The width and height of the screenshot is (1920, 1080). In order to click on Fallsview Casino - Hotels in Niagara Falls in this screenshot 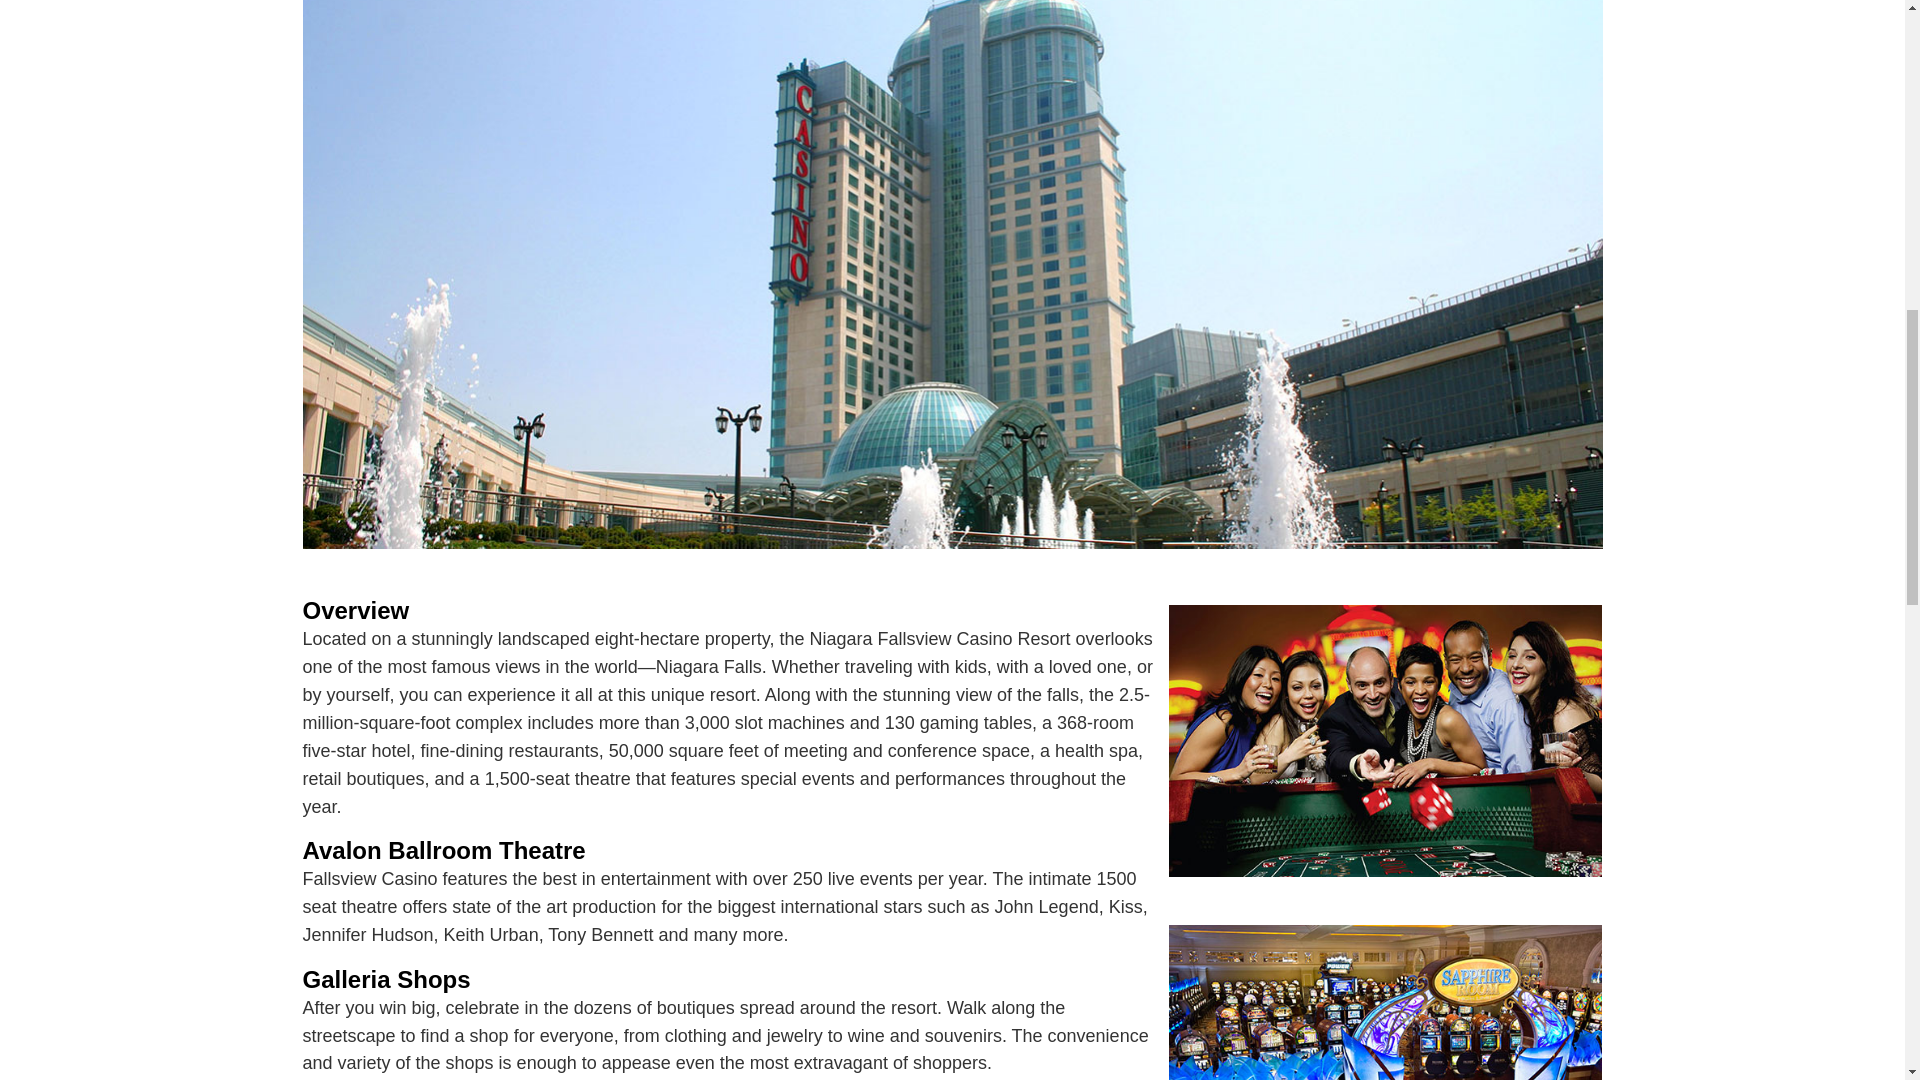, I will do `click(1385, 990)`.